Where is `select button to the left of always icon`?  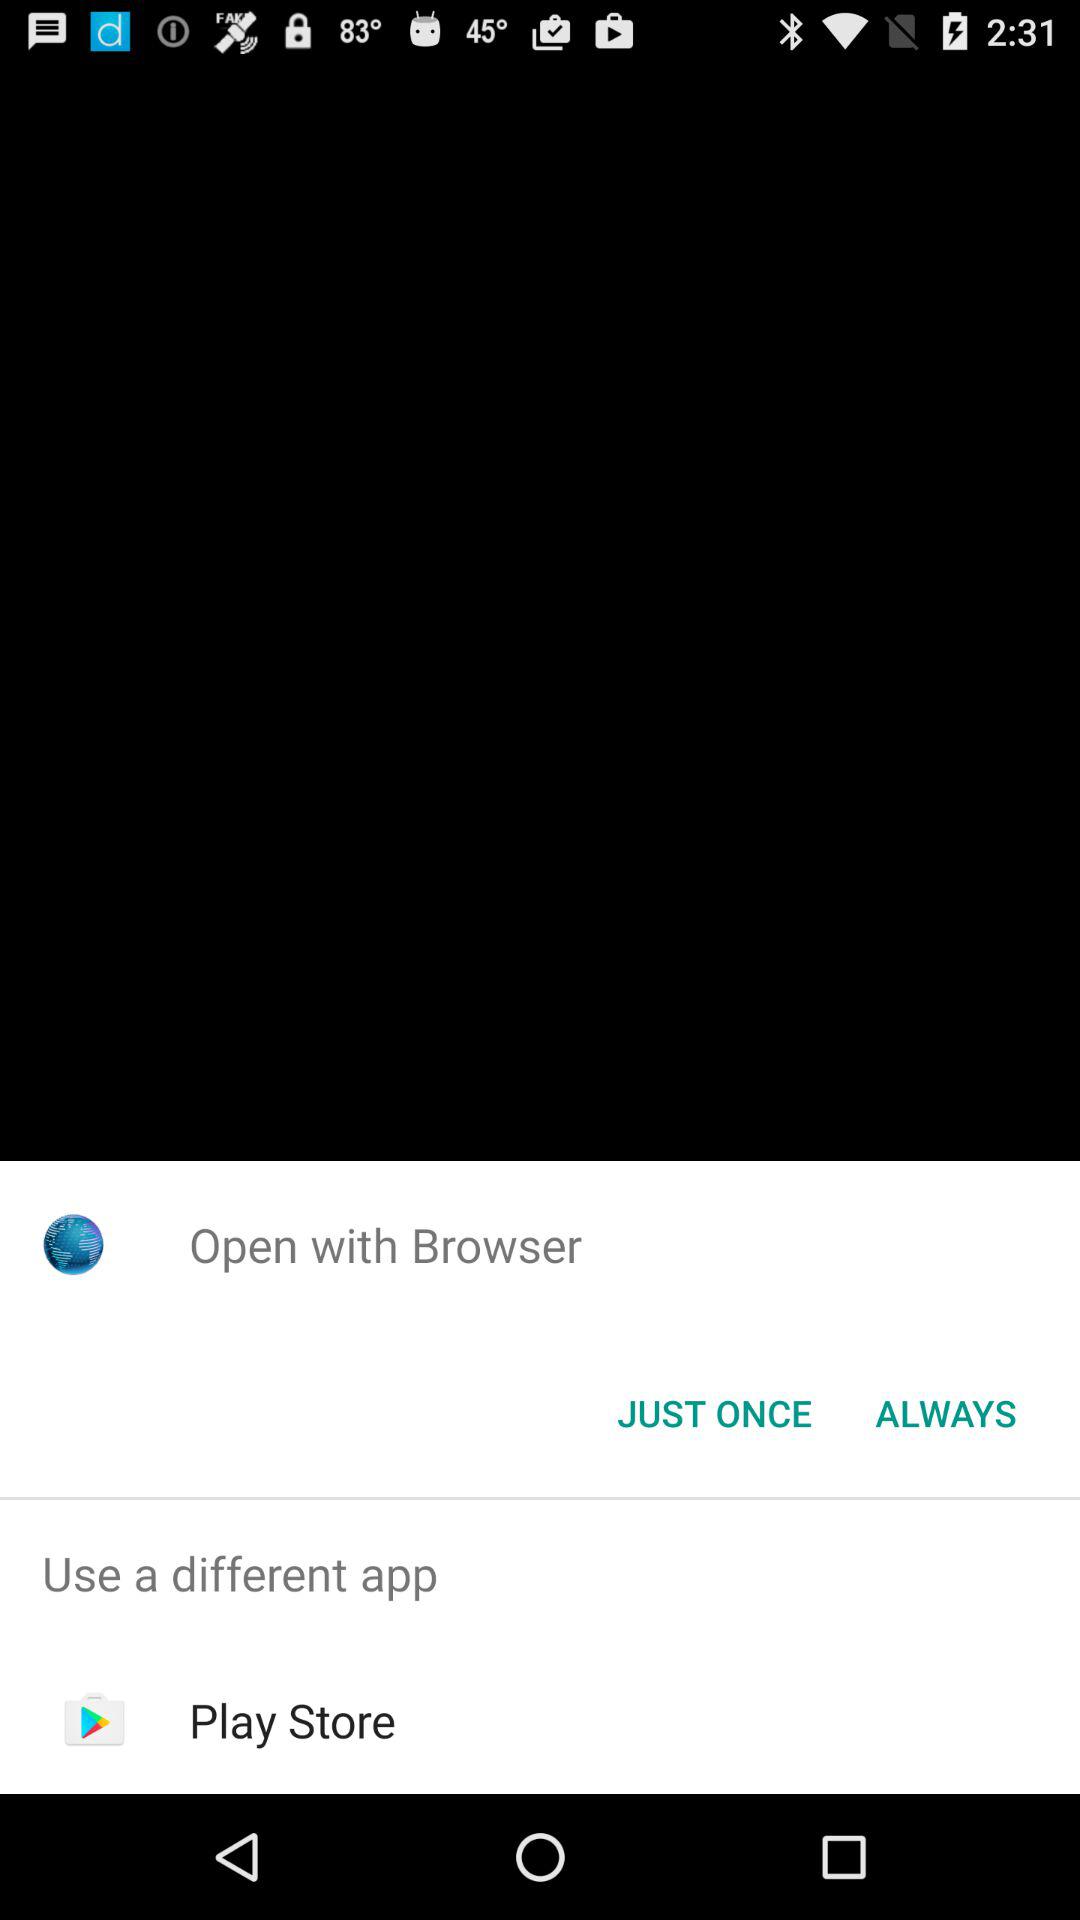 select button to the left of always icon is located at coordinates (714, 1413).